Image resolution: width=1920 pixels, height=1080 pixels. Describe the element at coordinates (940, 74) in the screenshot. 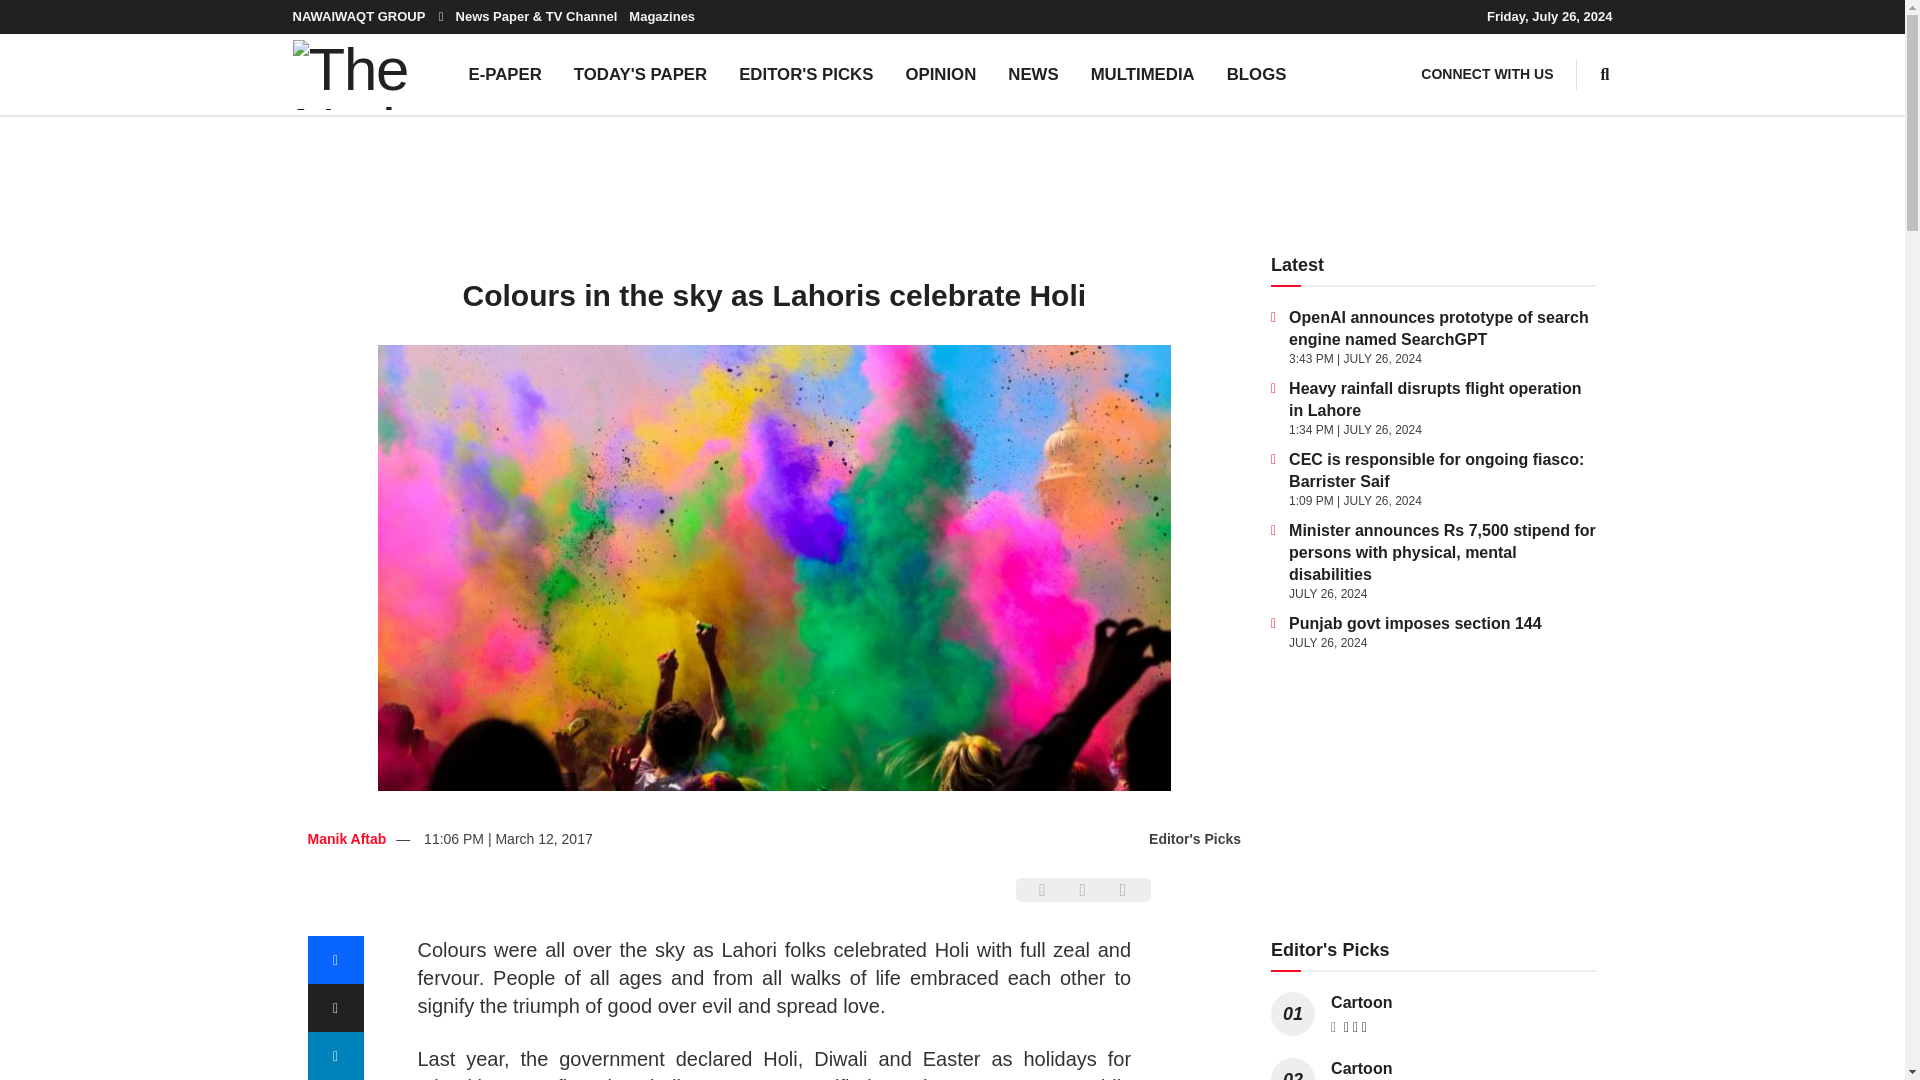

I see `OPINION` at that location.